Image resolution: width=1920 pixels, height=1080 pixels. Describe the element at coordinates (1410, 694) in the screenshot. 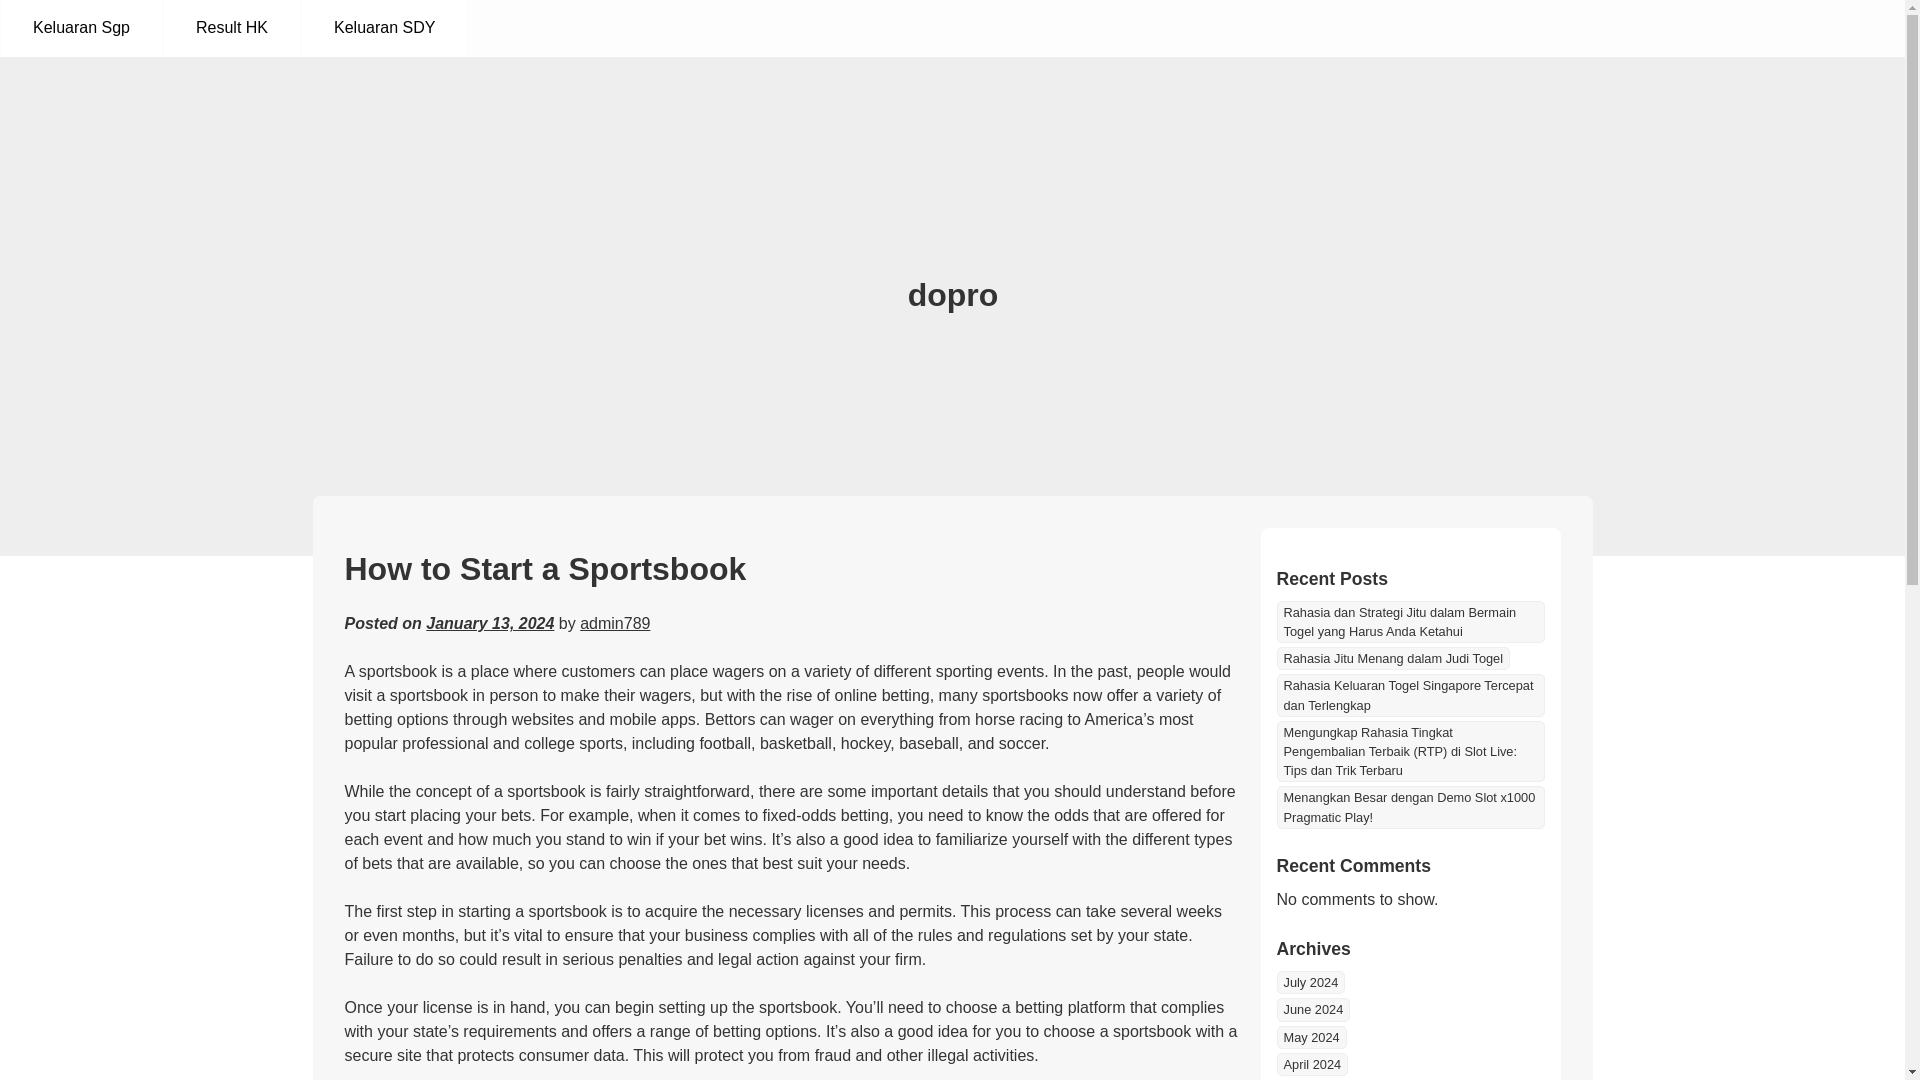

I see `Rahasia Keluaran Togel Singapore Tercepat dan Terlengkap` at that location.